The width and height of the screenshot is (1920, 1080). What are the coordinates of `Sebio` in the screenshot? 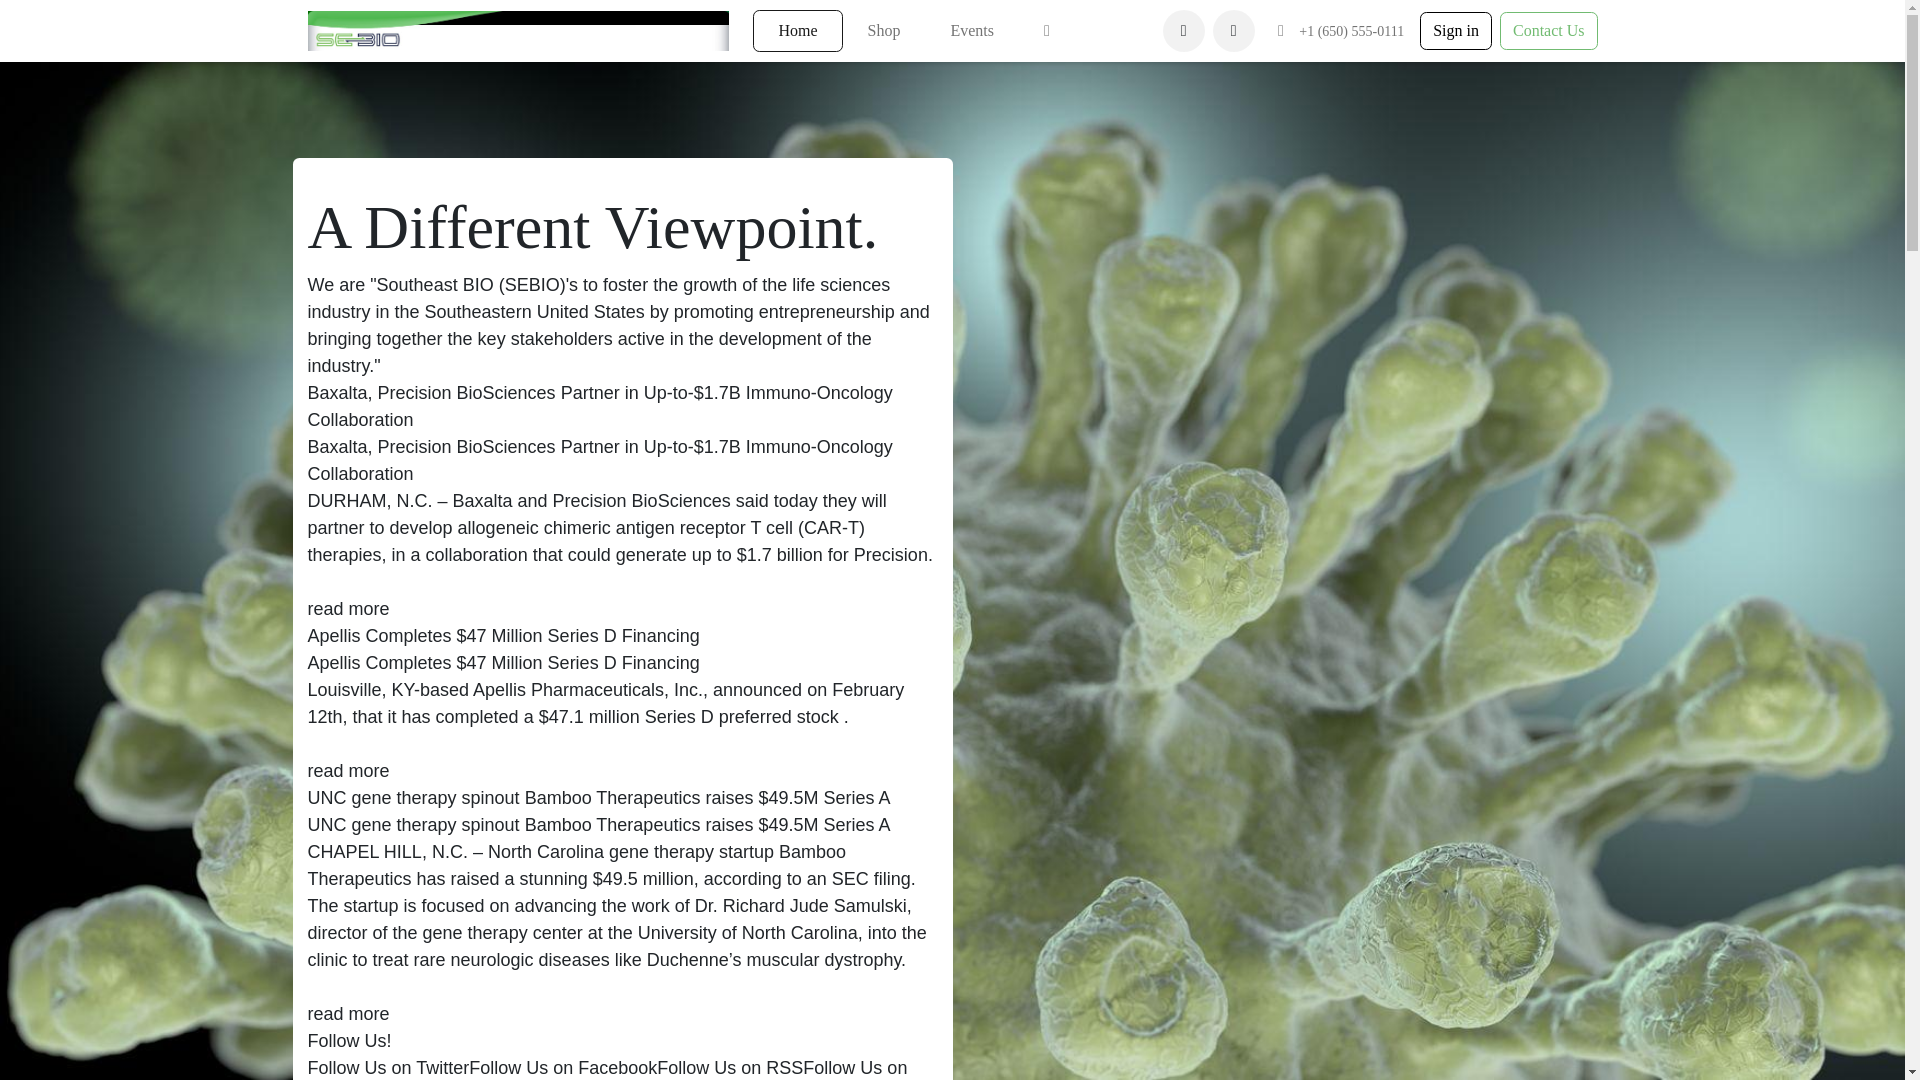 It's located at (518, 30).